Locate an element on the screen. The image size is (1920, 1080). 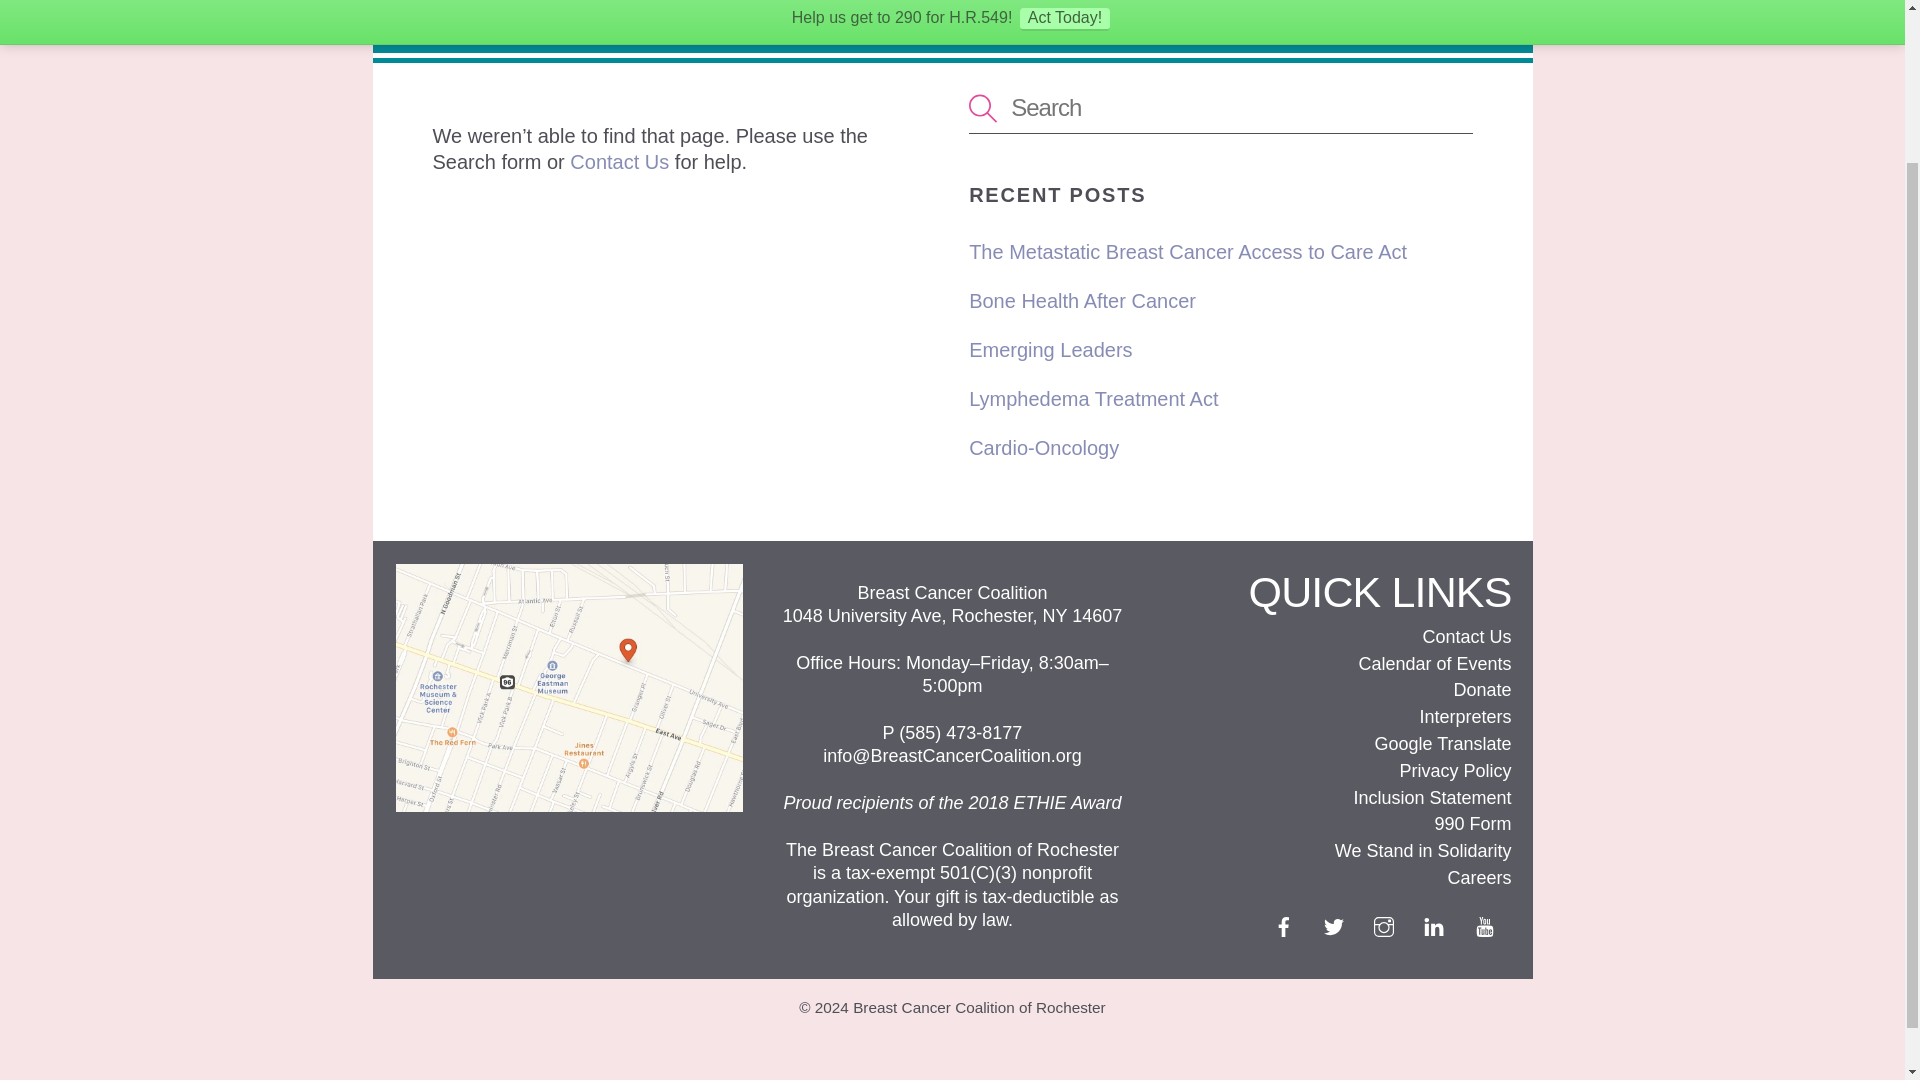
Donate is located at coordinates (1482, 690).